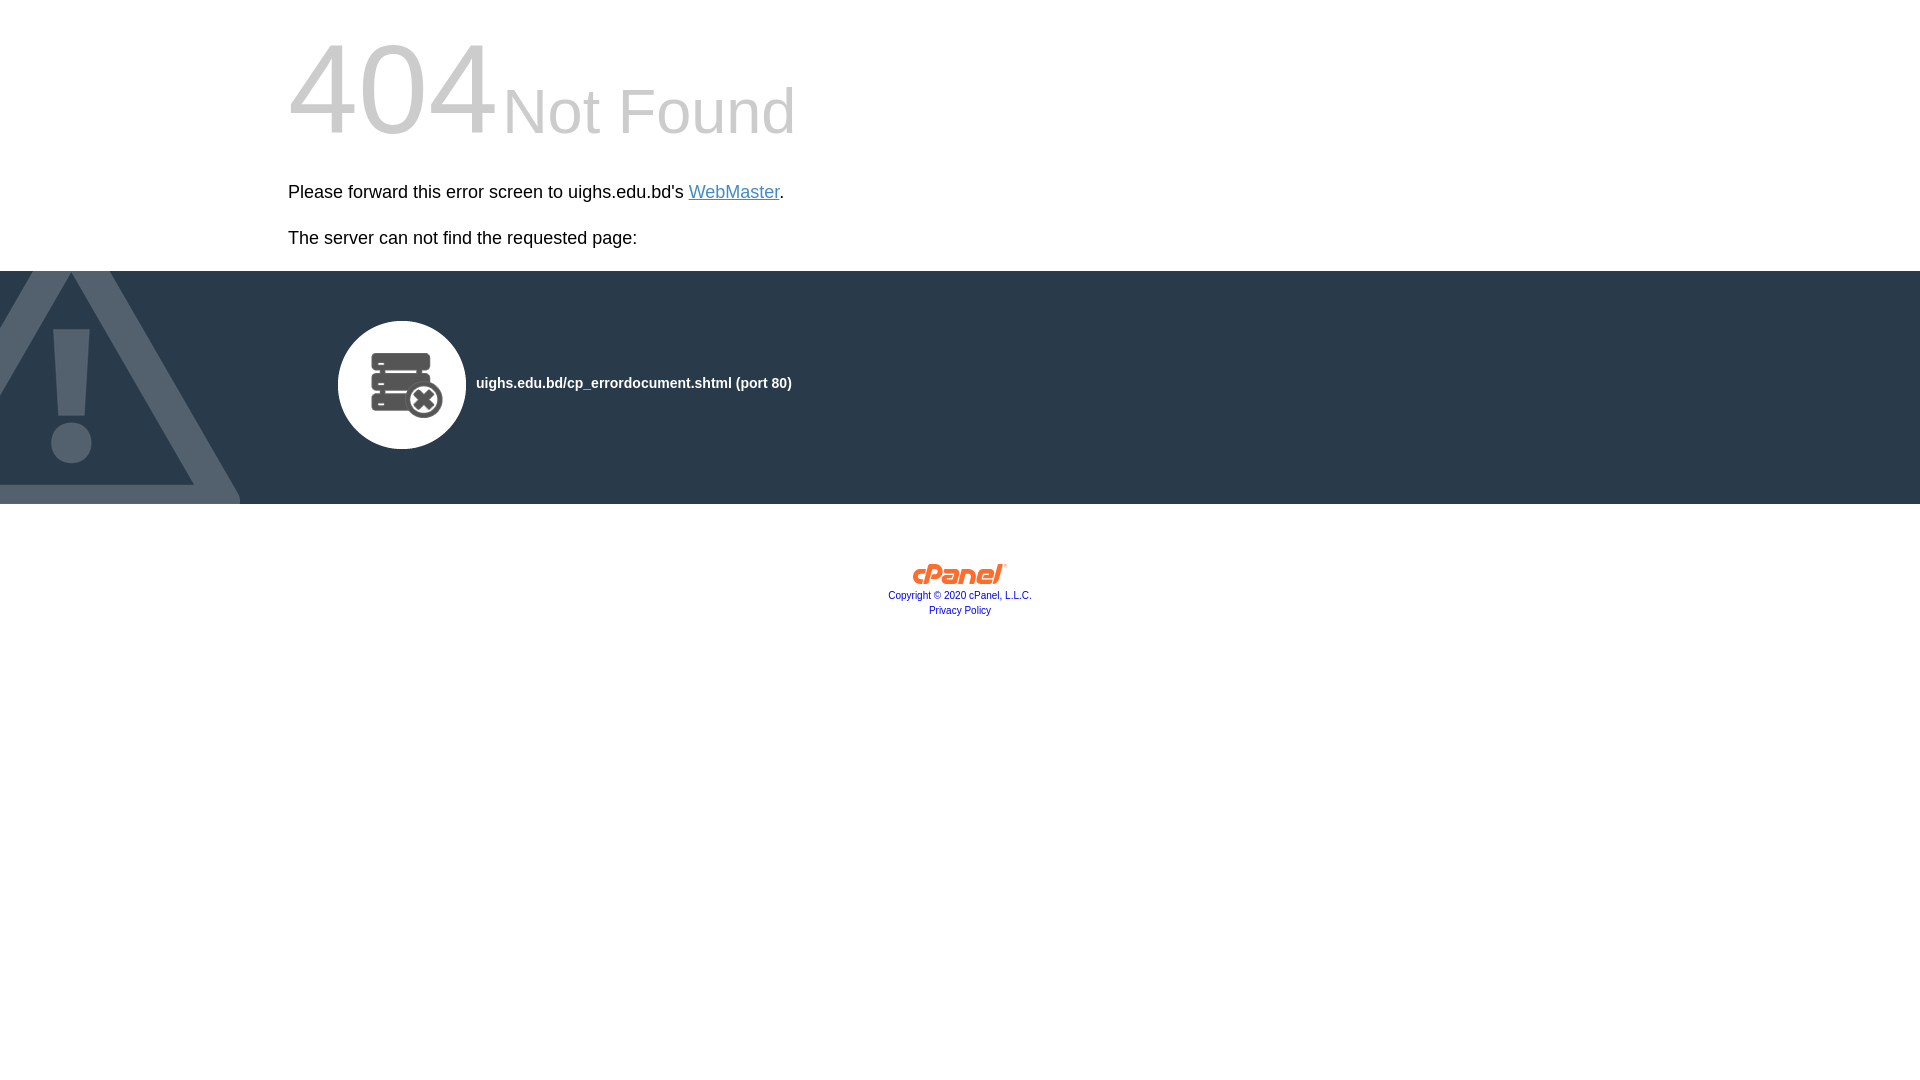 Image resolution: width=1920 pixels, height=1080 pixels. I want to click on cPanel, Inc., so click(960, 579).